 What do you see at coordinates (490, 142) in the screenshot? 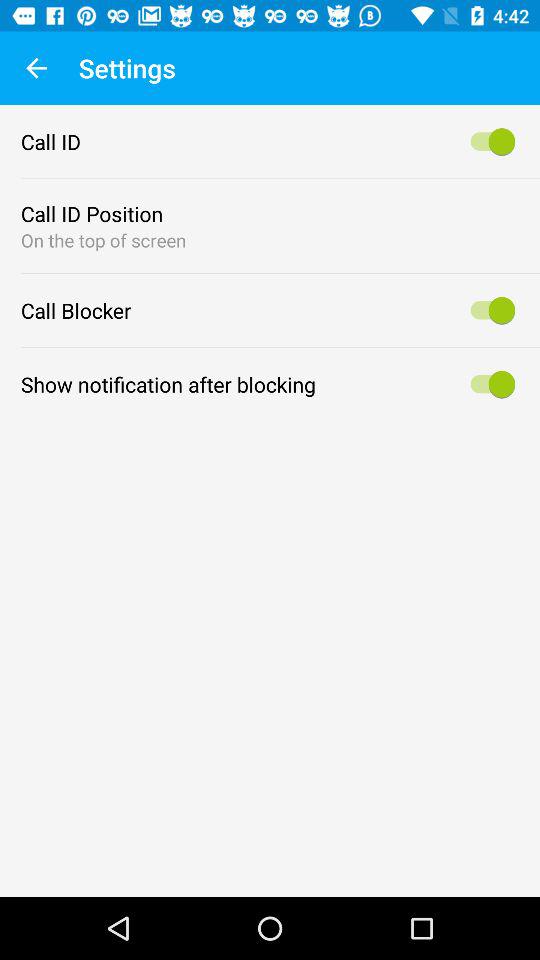
I see `toggle call id on or off` at bounding box center [490, 142].